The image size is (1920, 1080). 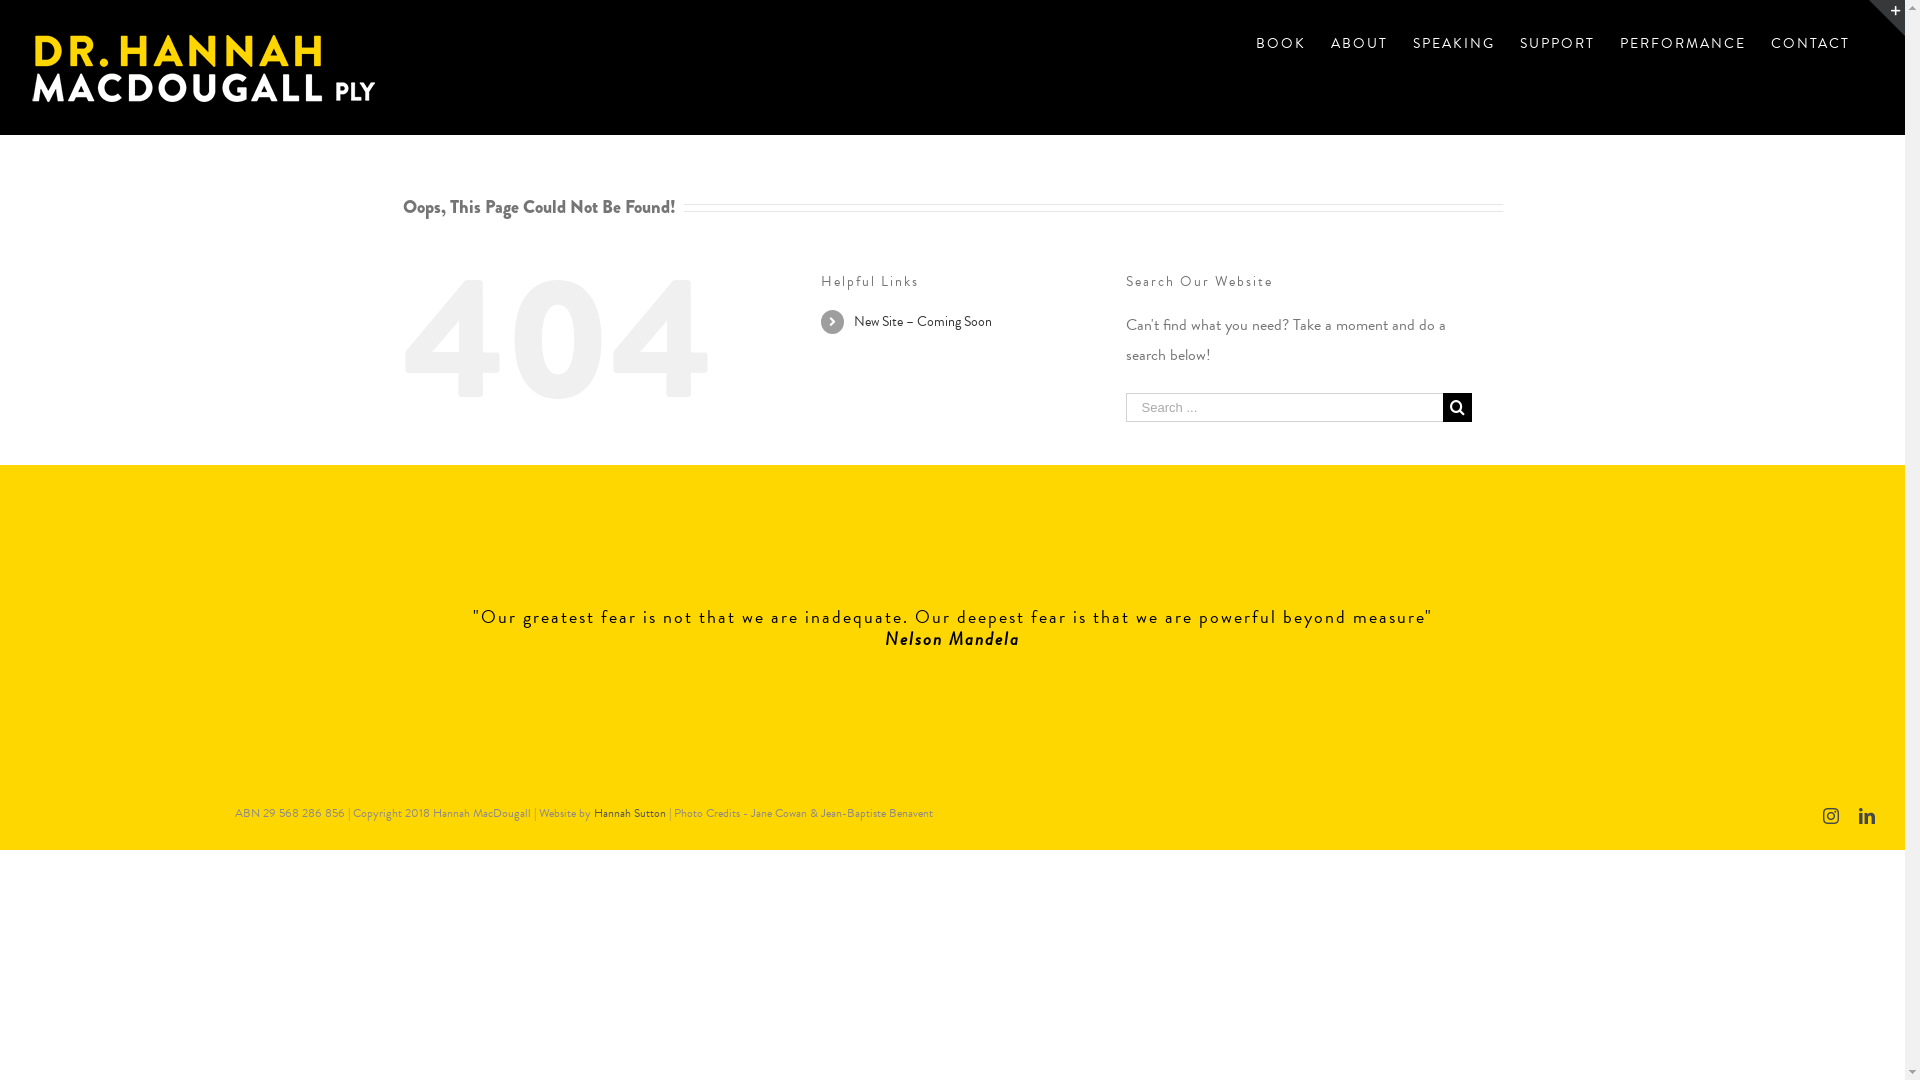 What do you see at coordinates (1454, 42) in the screenshot?
I see `SPEAKING` at bounding box center [1454, 42].